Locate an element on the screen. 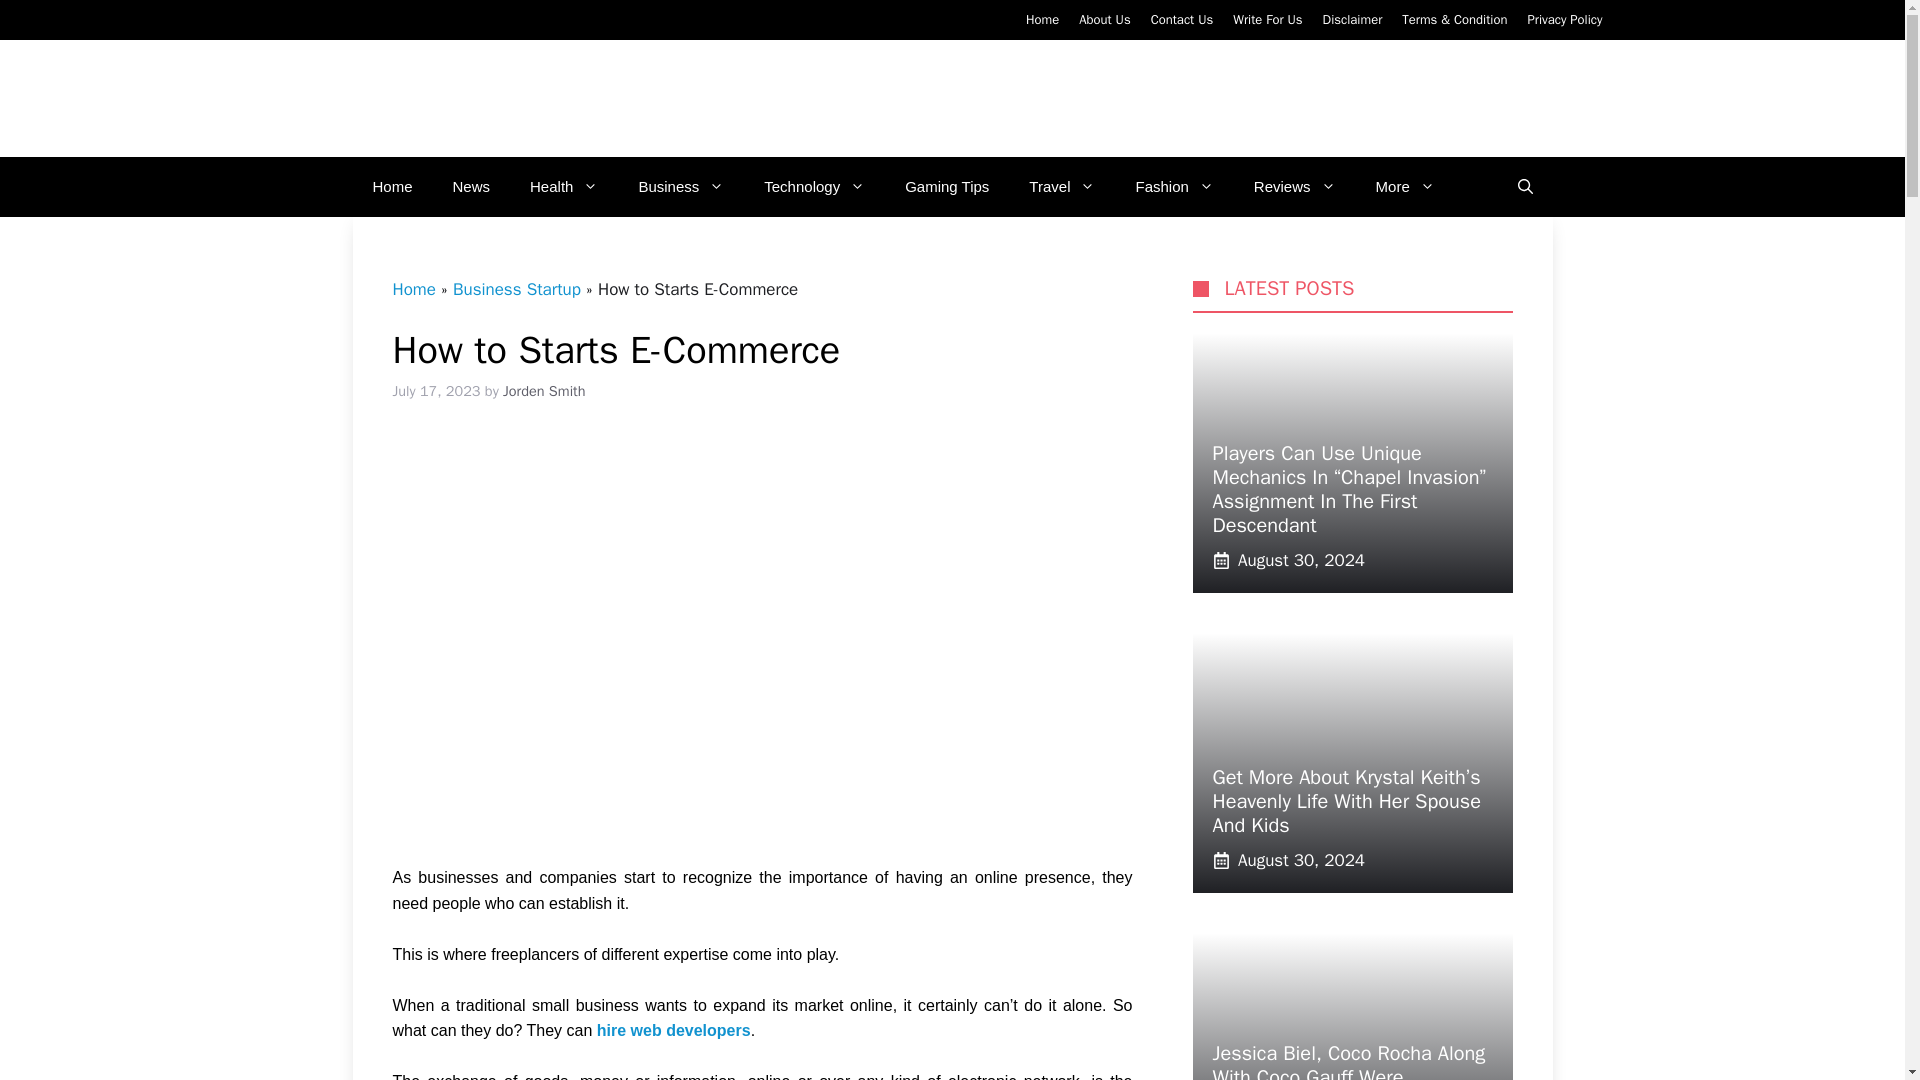  Contact Us is located at coordinates (1182, 19).